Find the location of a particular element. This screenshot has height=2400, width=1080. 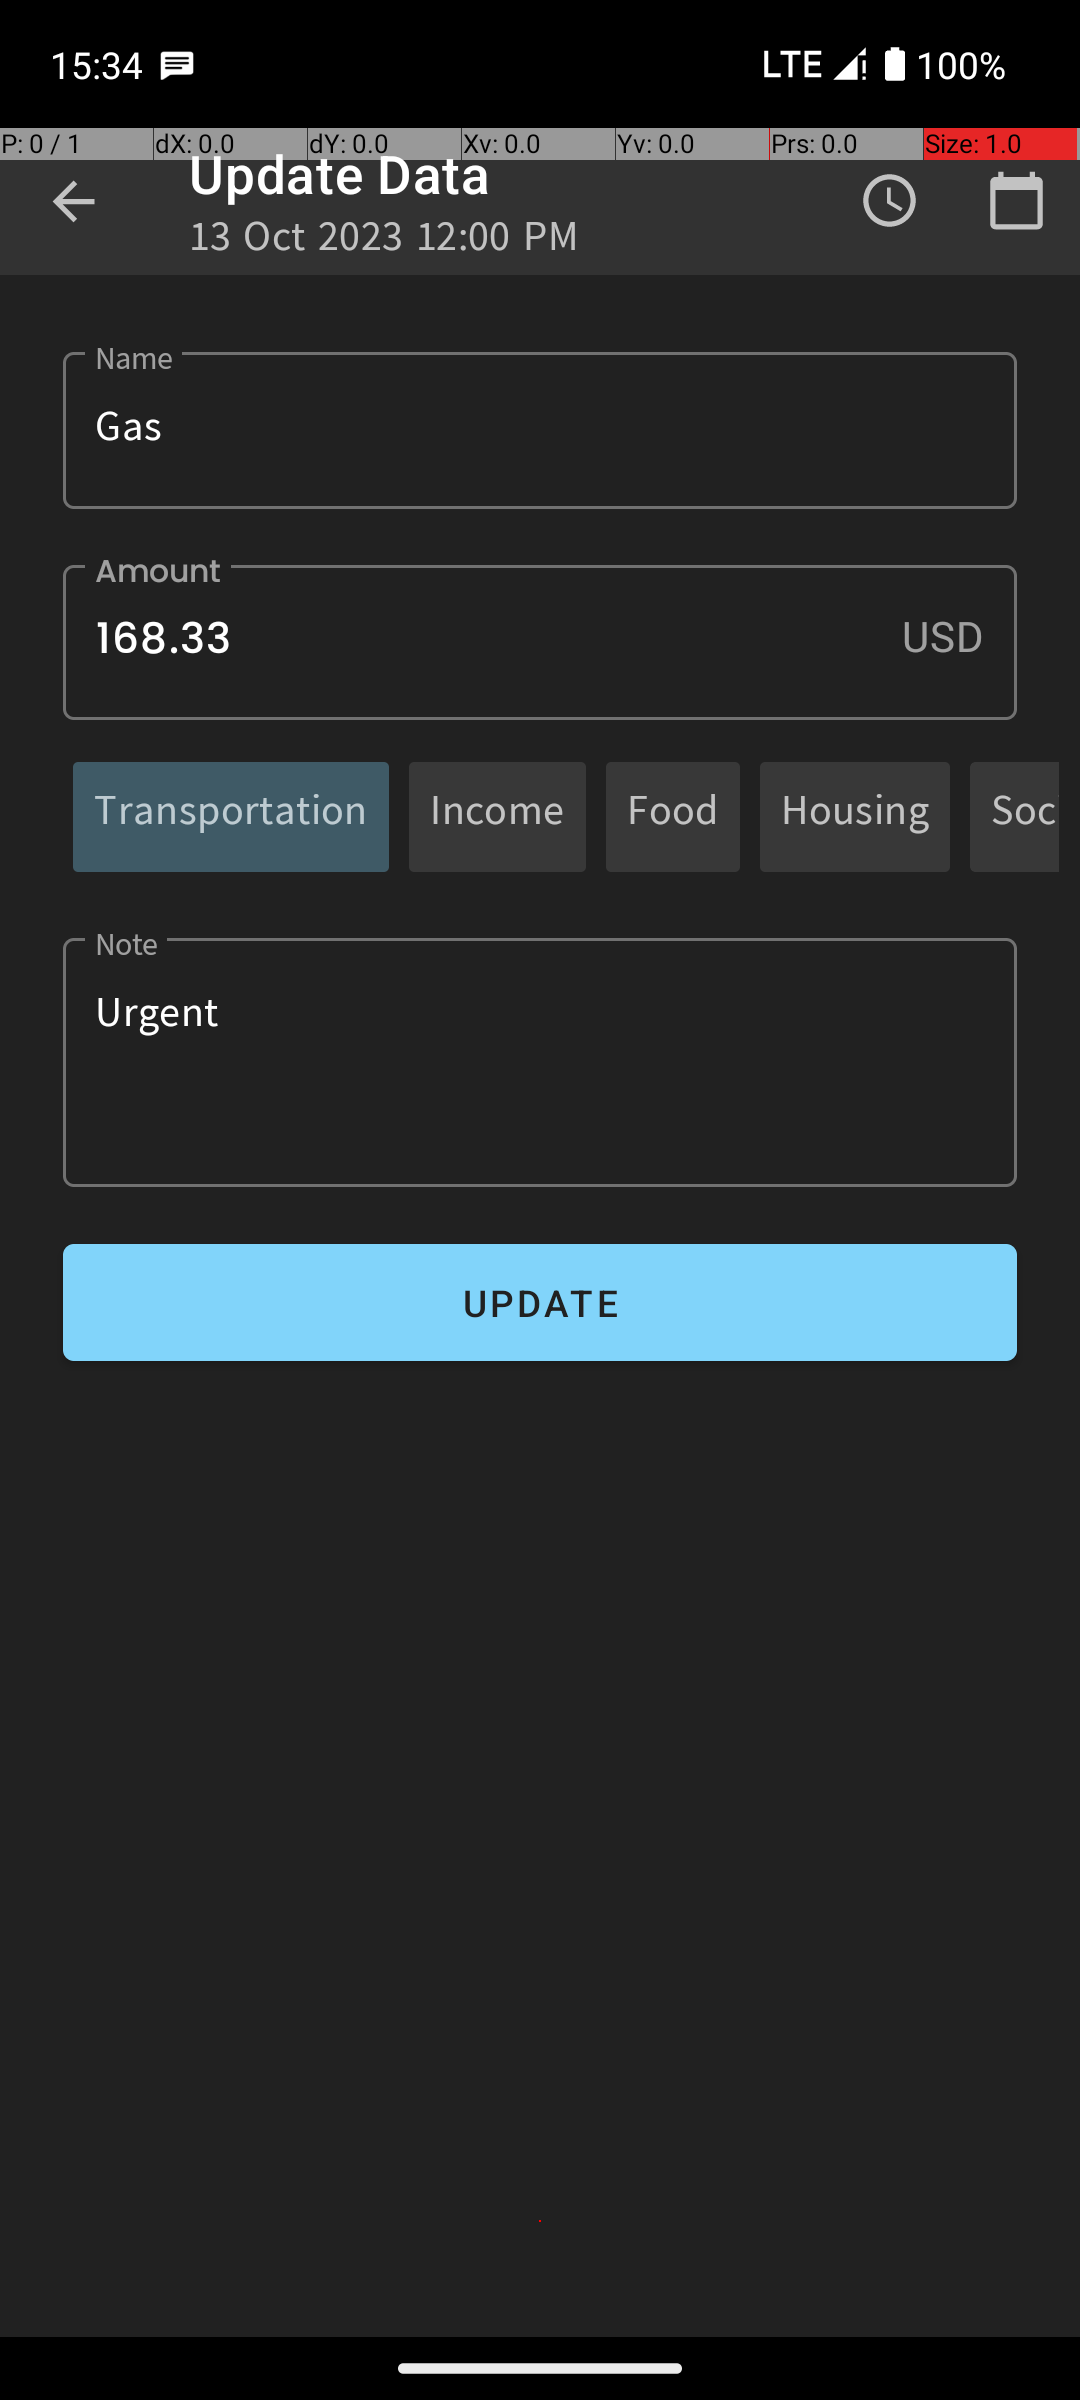

13 Oct 2023 12:00 PM is located at coordinates (384, 242).